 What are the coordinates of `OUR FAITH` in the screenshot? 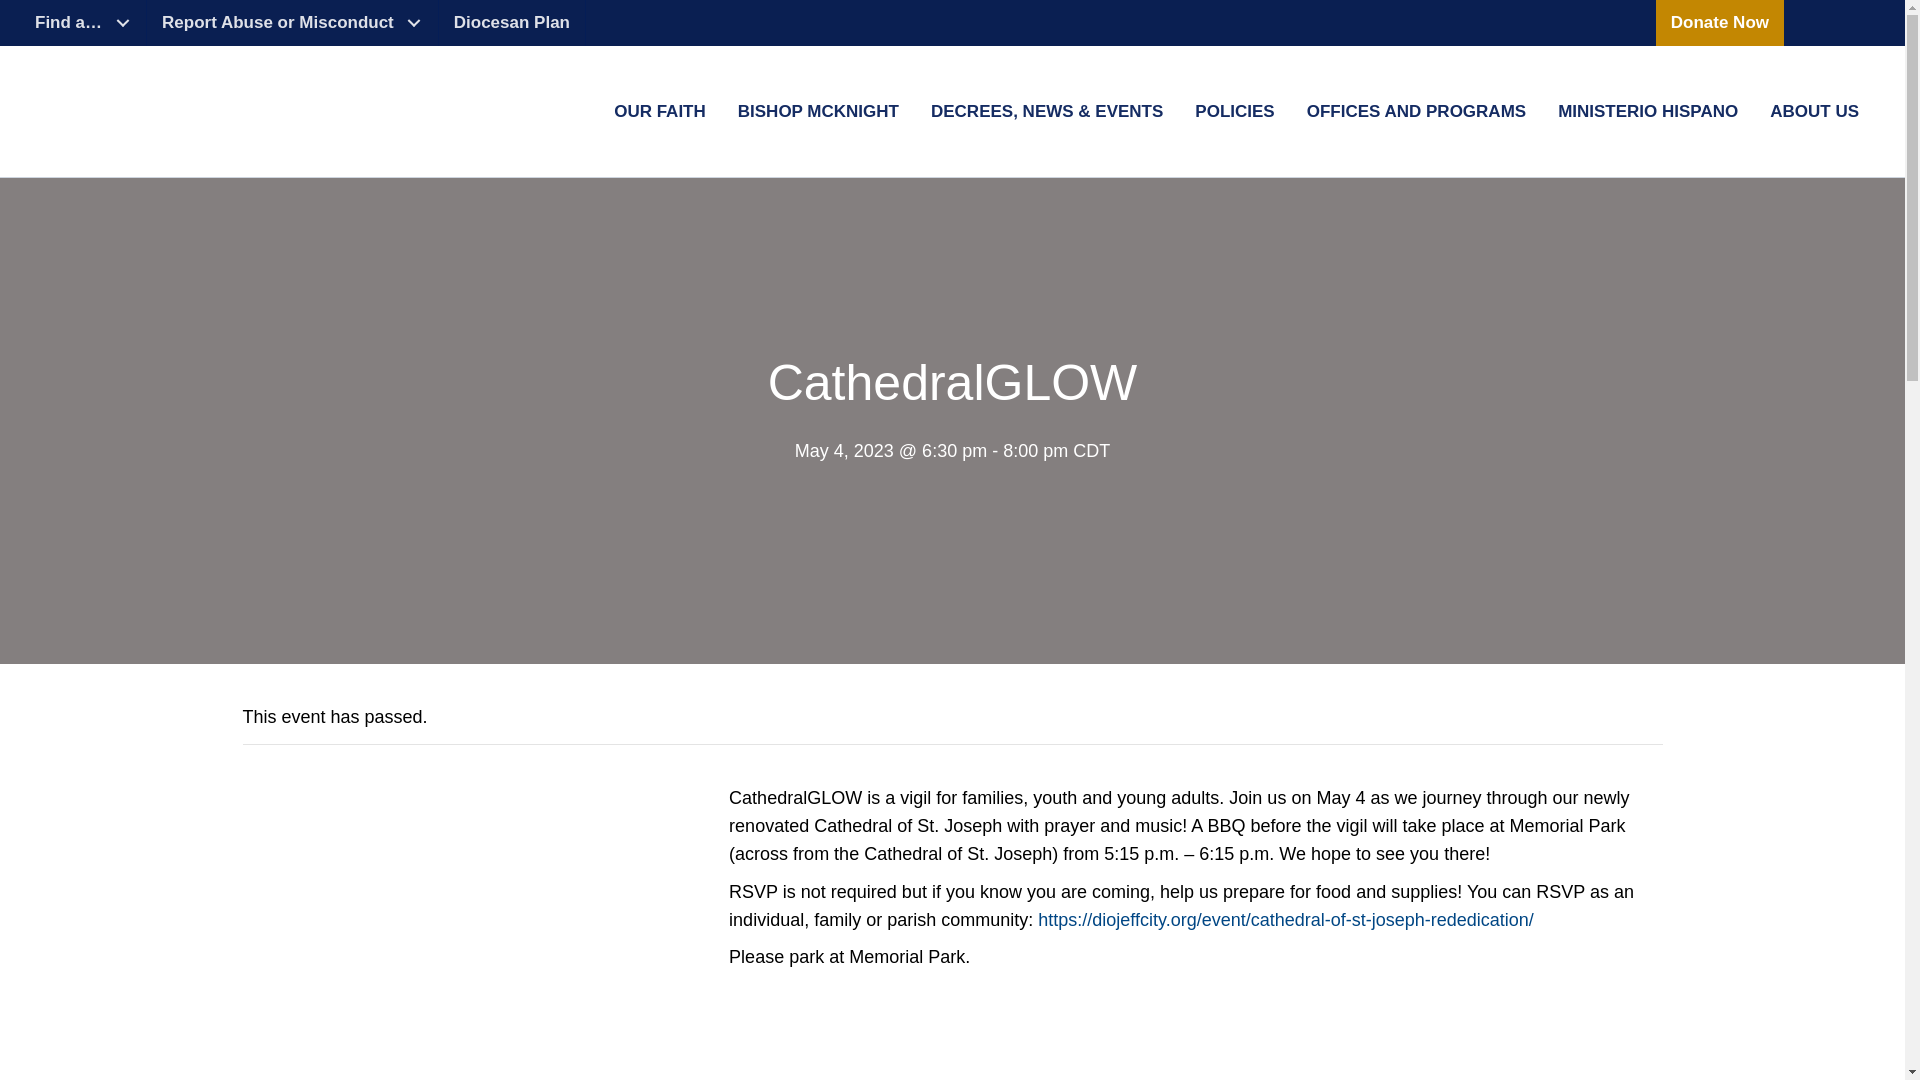 It's located at (659, 112).